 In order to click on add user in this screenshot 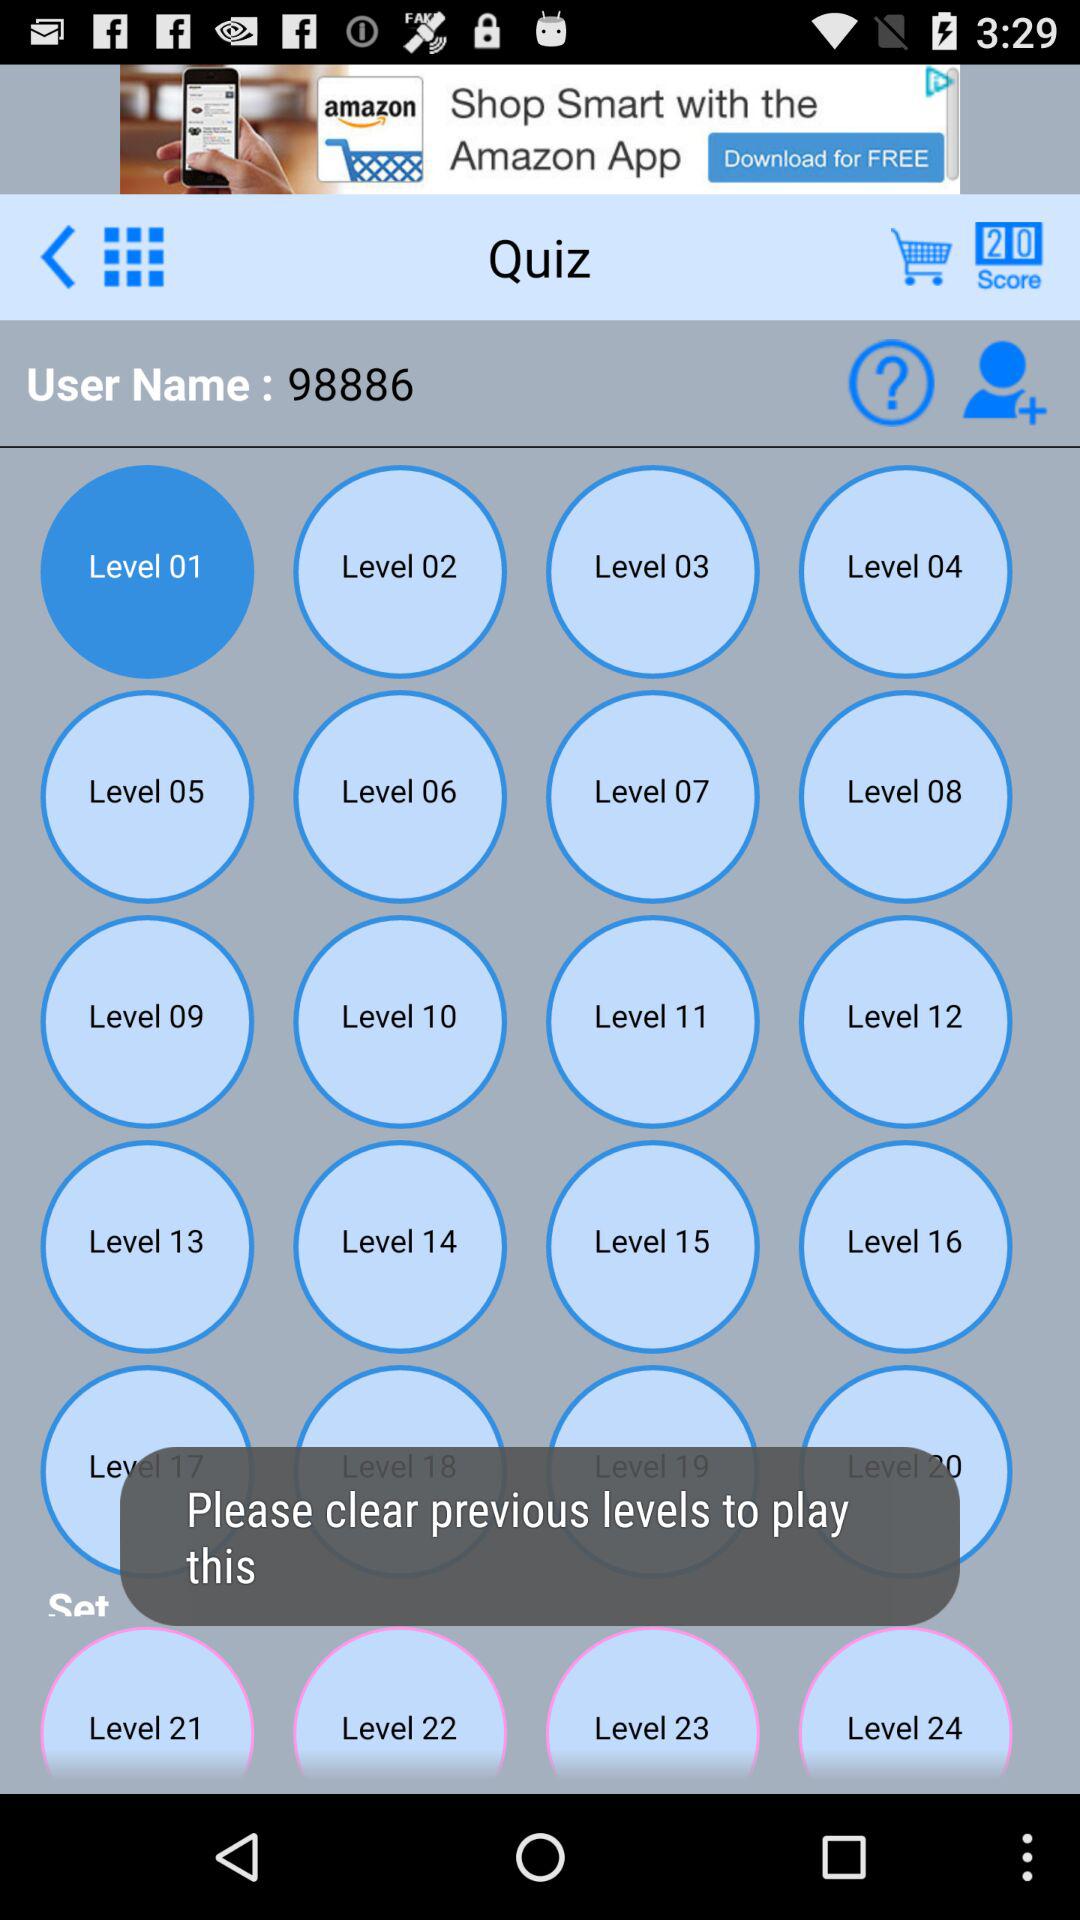, I will do `click(1004, 382)`.